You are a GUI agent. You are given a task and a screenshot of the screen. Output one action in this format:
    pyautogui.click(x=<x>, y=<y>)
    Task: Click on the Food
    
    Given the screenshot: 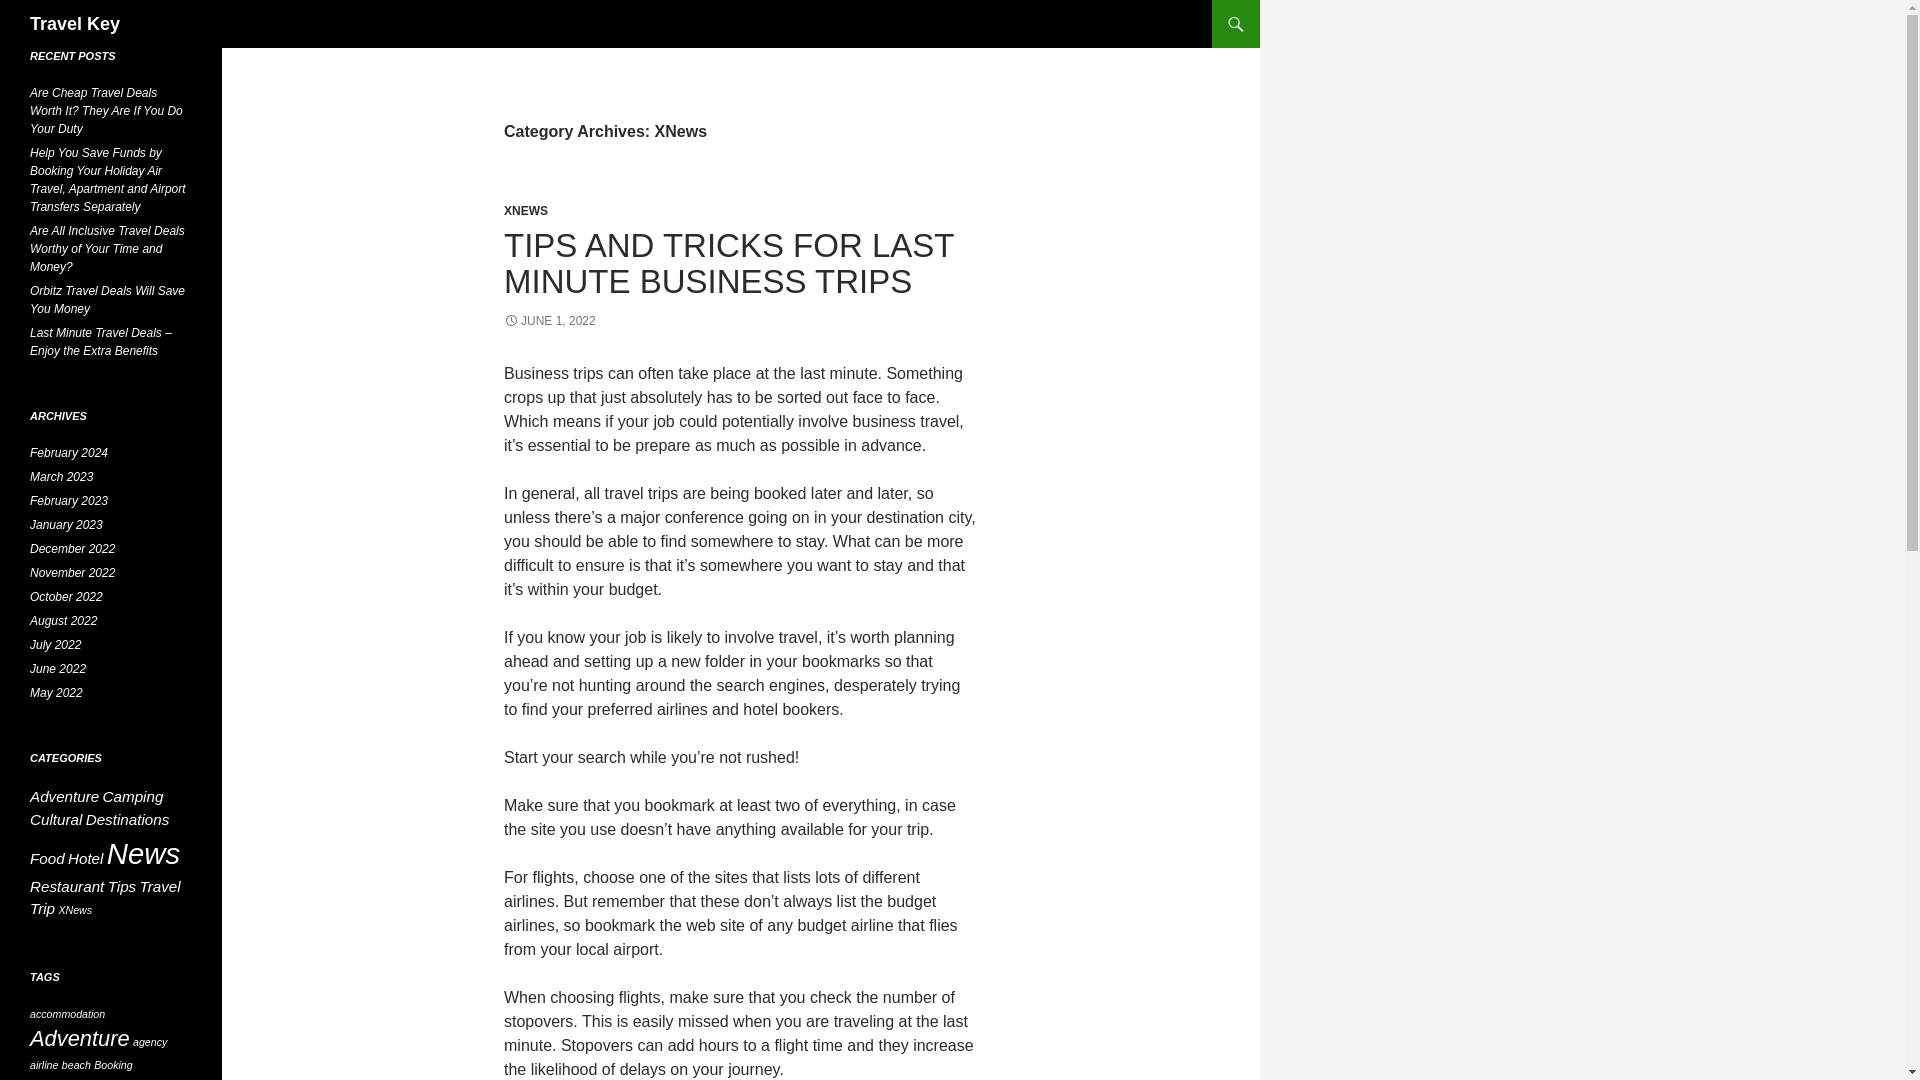 What is the action you would take?
    pyautogui.click(x=48, y=858)
    